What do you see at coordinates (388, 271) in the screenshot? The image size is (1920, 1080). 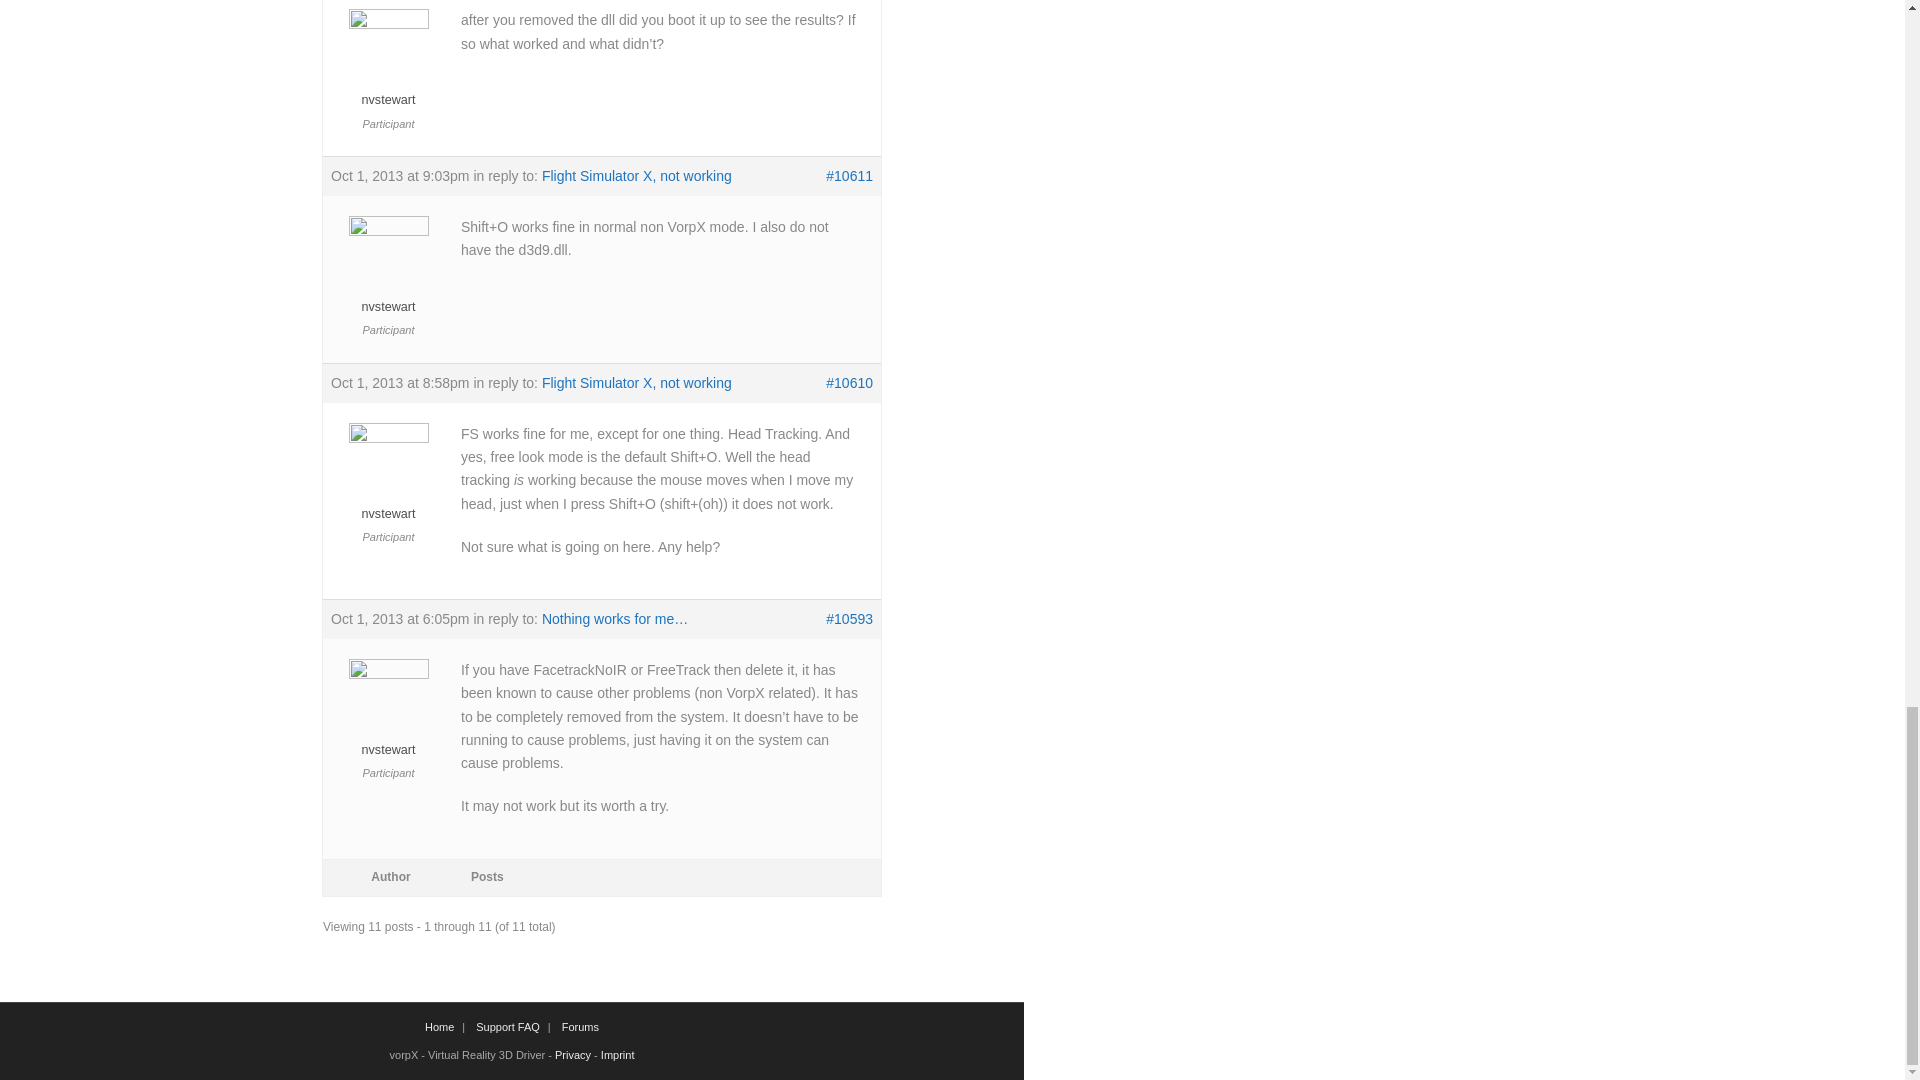 I see `View nvstewart's profile` at bounding box center [388, 271].